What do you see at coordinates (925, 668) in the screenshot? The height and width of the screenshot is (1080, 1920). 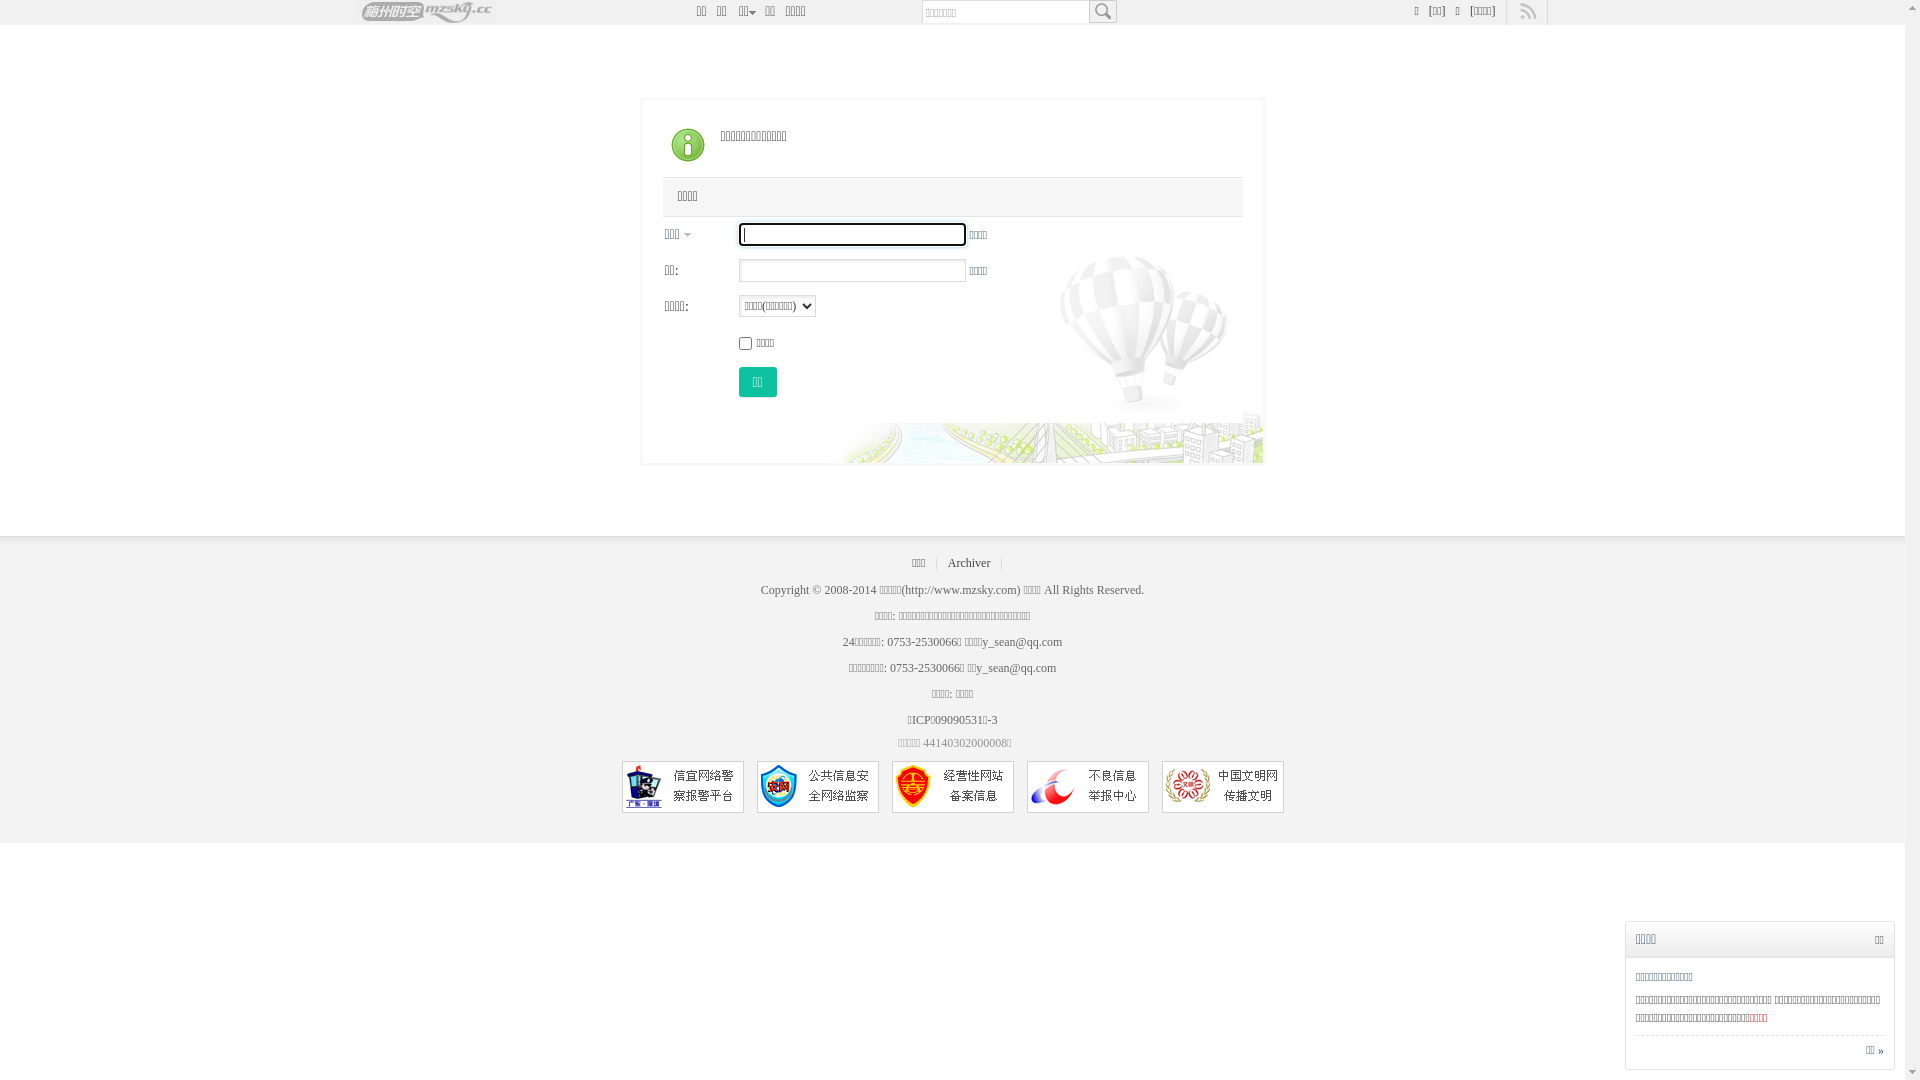 I see `0753-2530066` at bounding box center [925, 668].